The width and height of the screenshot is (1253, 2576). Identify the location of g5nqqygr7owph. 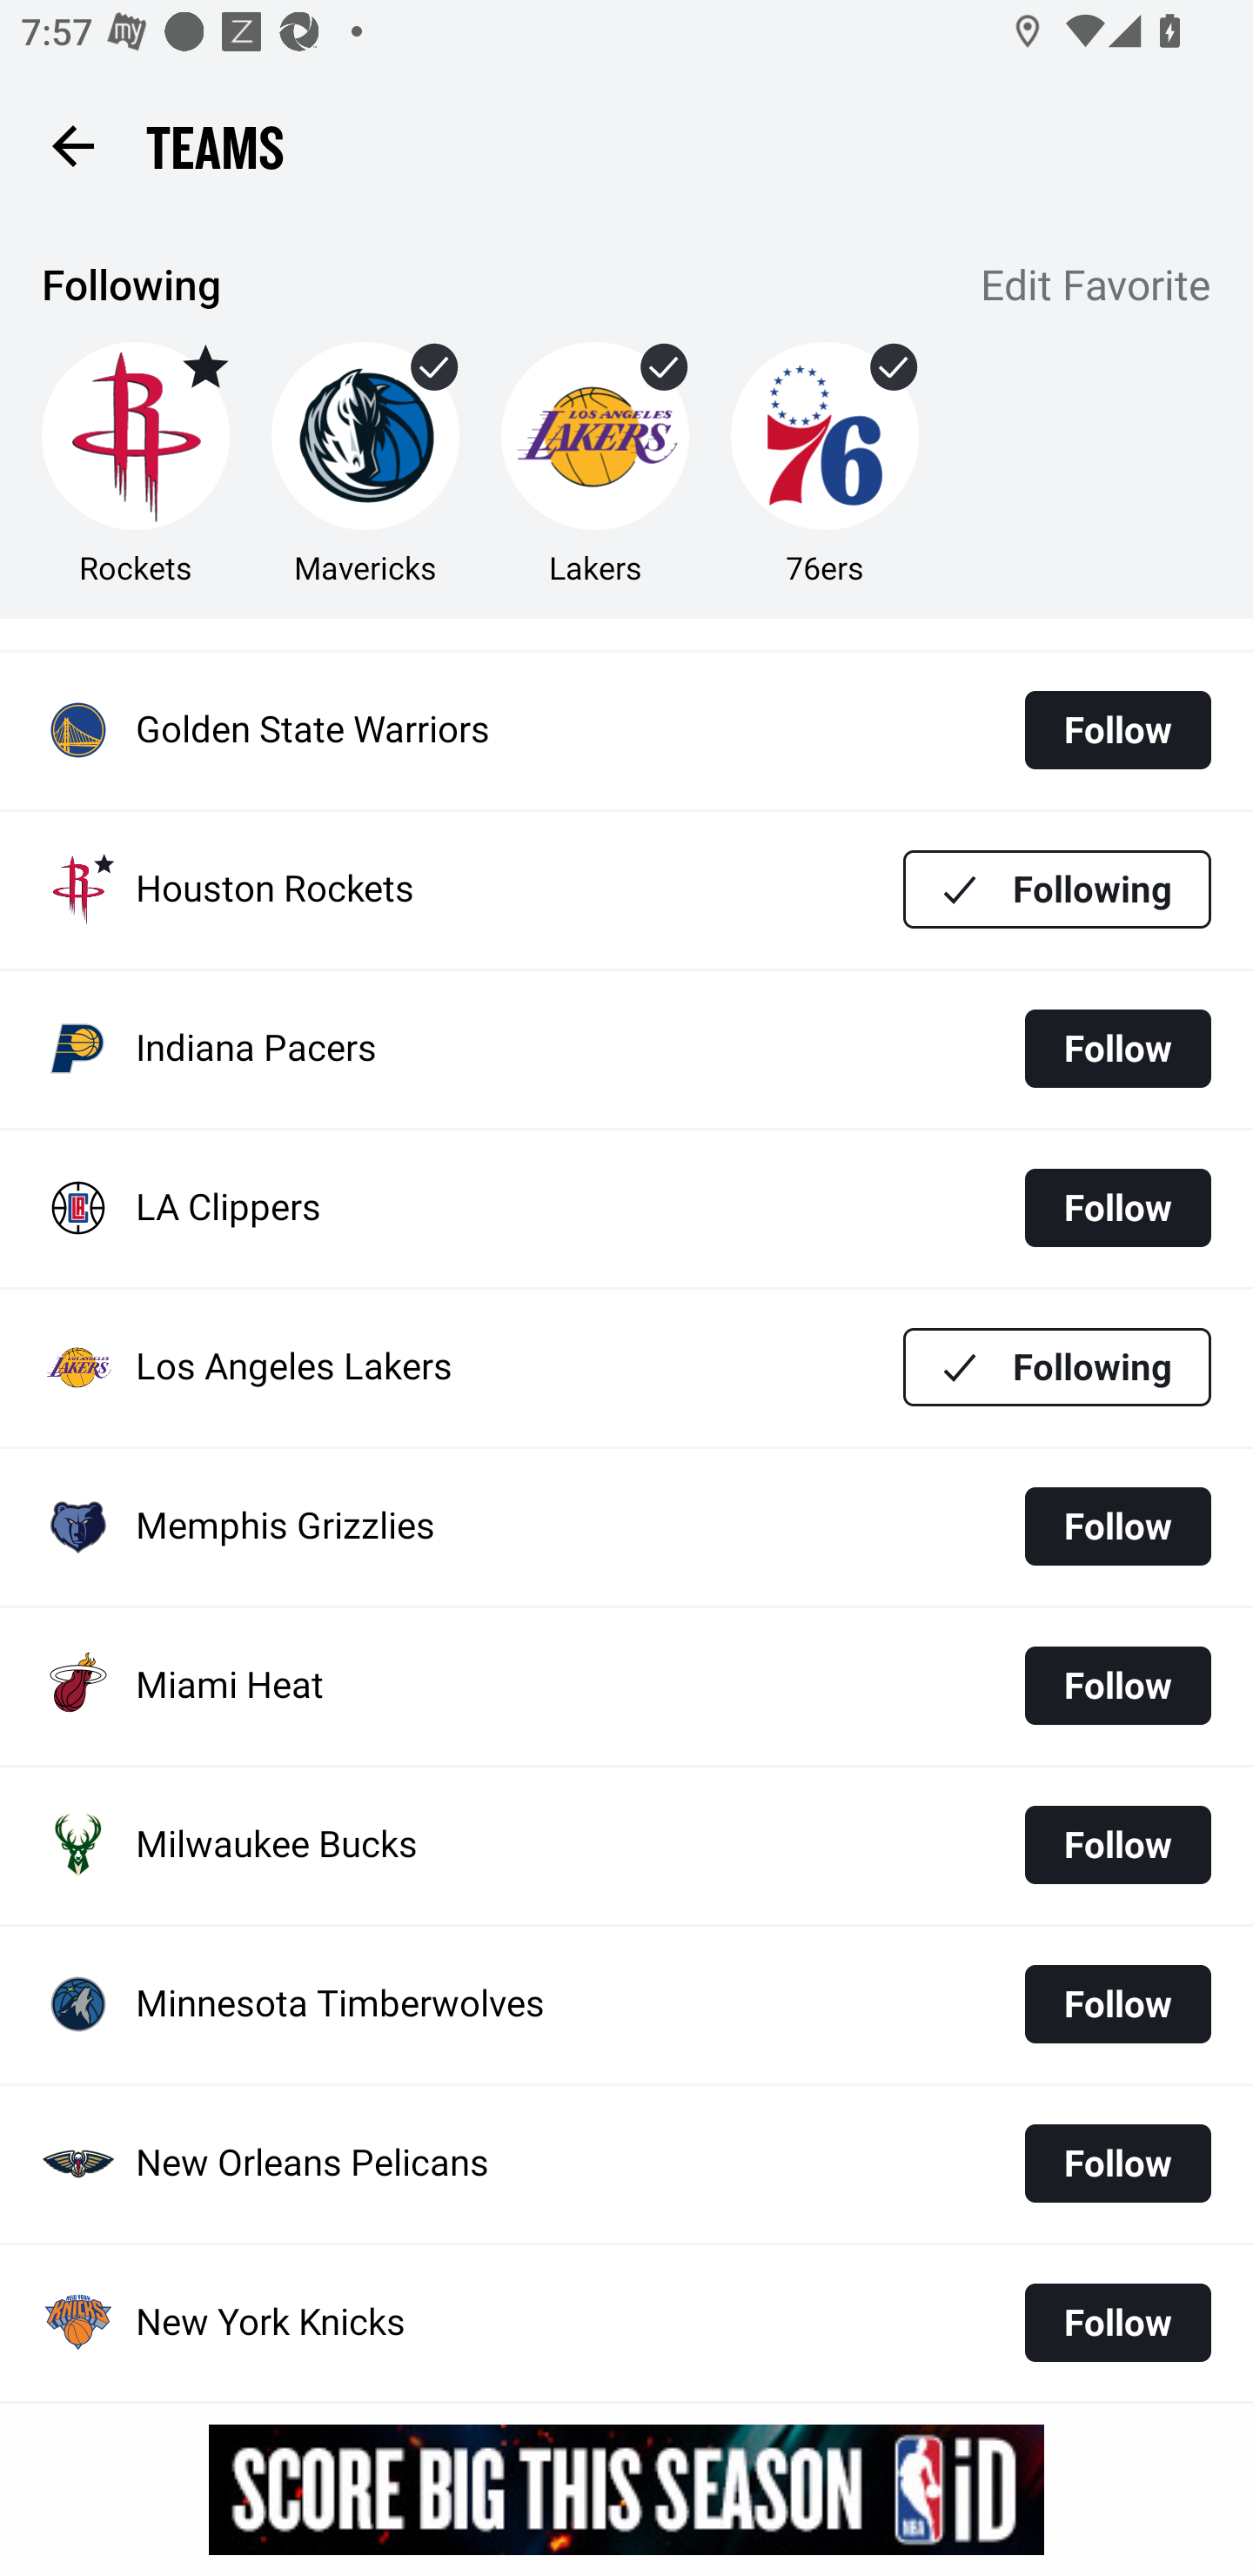
(626, 2489).